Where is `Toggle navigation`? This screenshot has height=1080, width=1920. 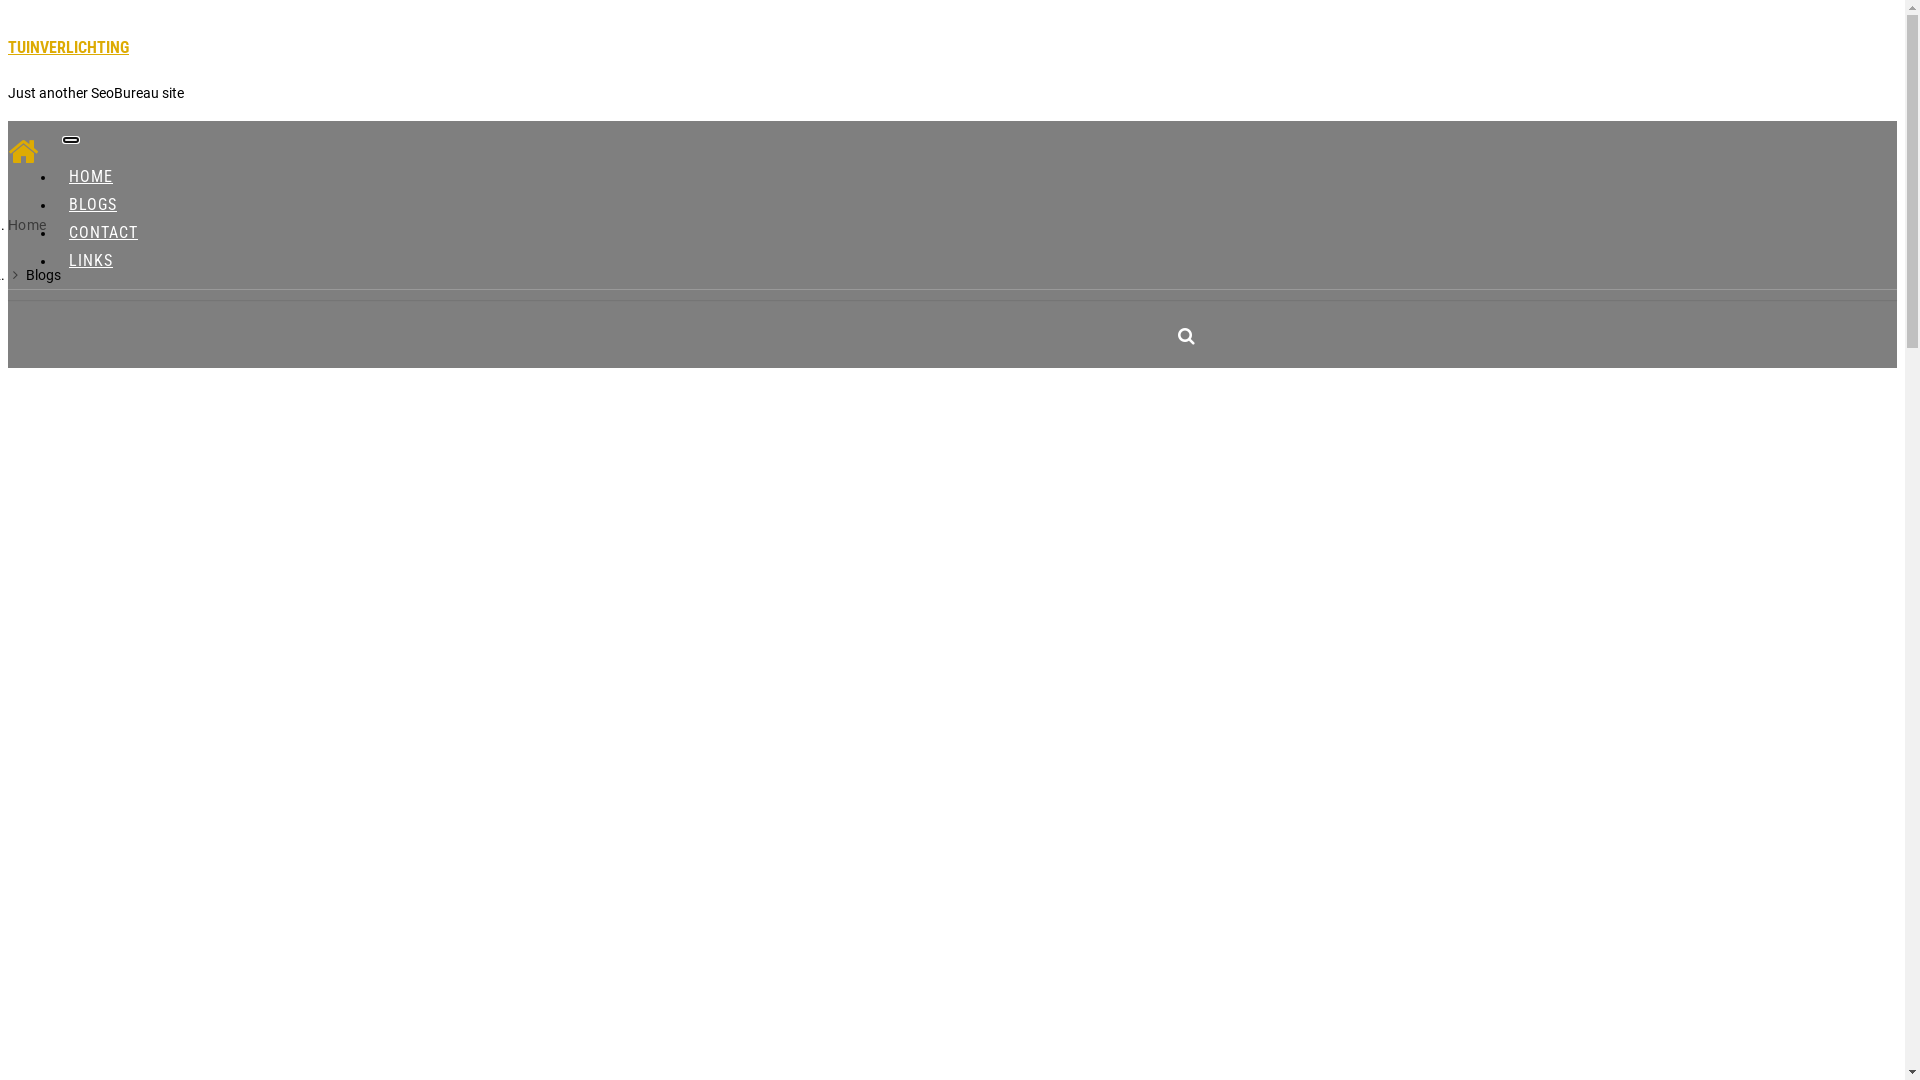
Toggle navigation is located at coordinates (71, 140).